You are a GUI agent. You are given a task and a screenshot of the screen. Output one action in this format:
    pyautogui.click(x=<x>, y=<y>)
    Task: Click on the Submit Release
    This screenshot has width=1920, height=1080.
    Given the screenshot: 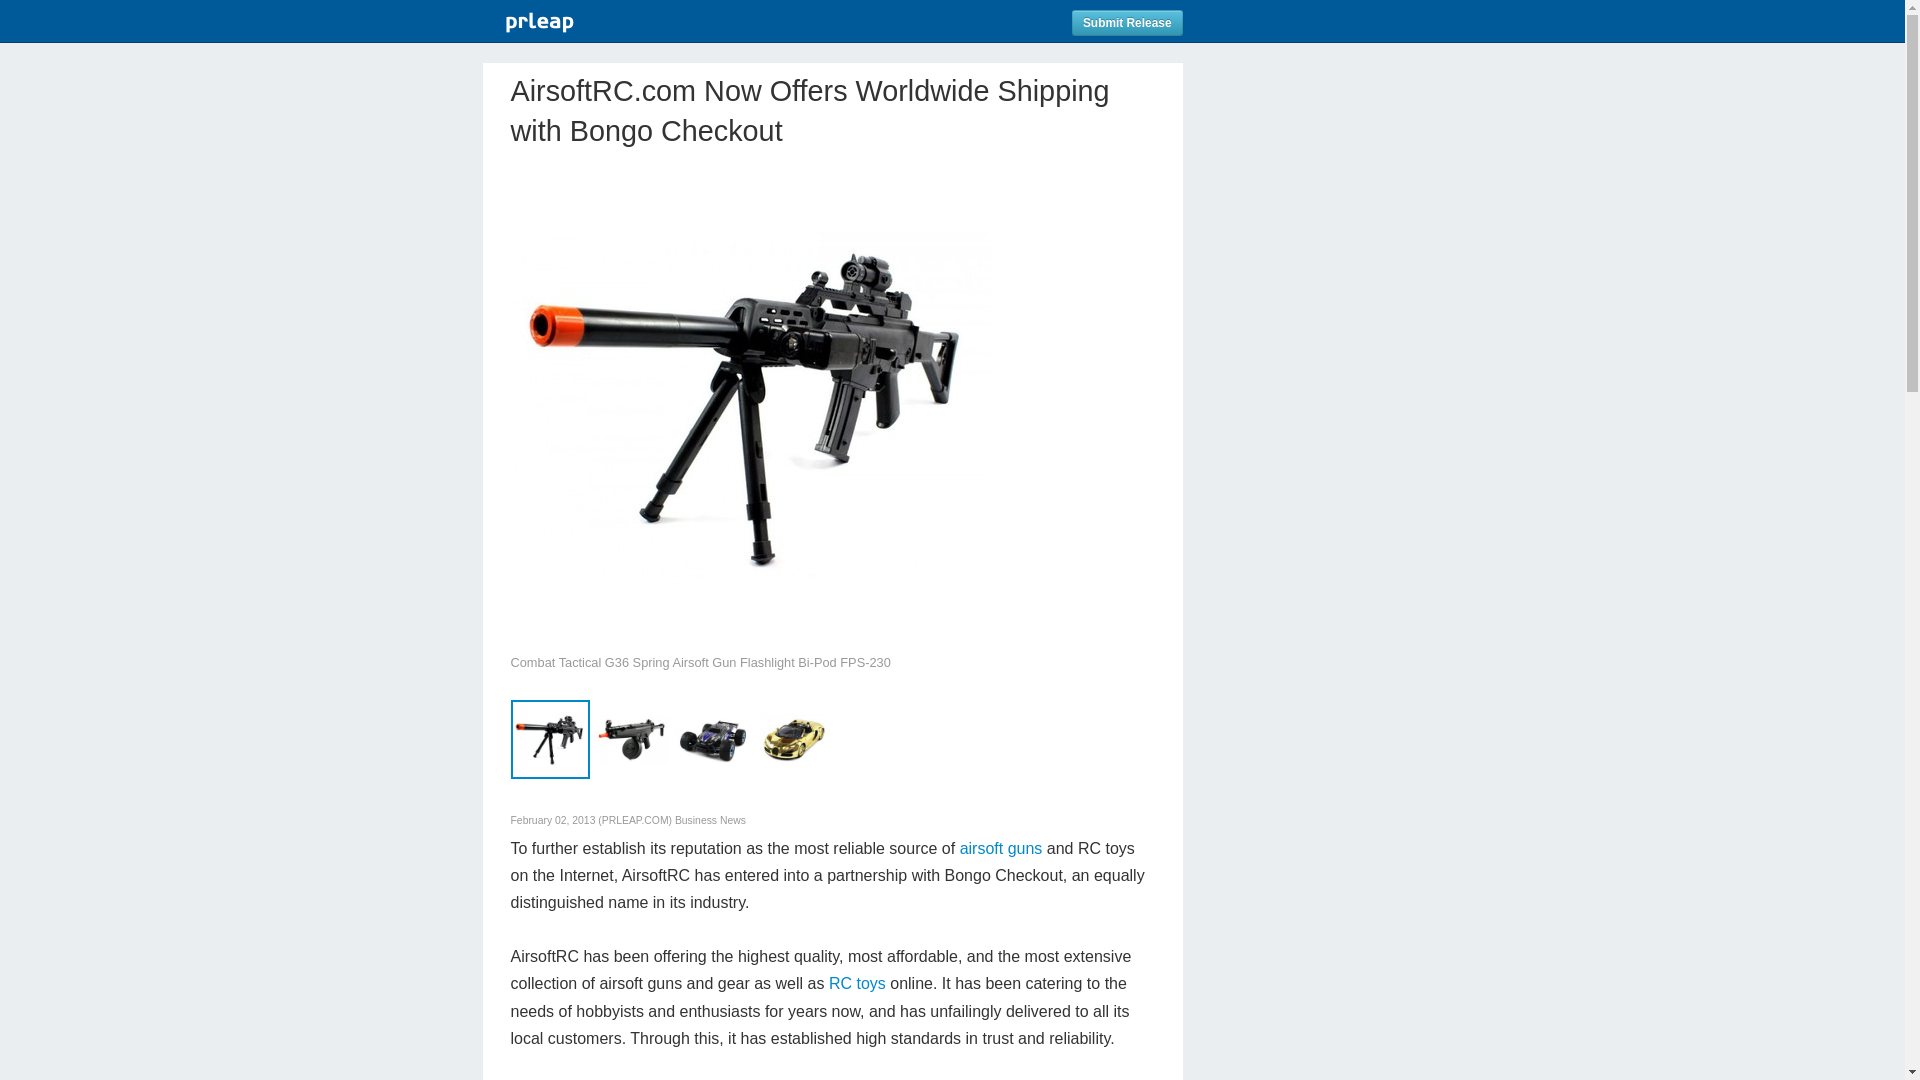 What is the action you would take?
    pyautogui.click(x=1126, y=22)
    